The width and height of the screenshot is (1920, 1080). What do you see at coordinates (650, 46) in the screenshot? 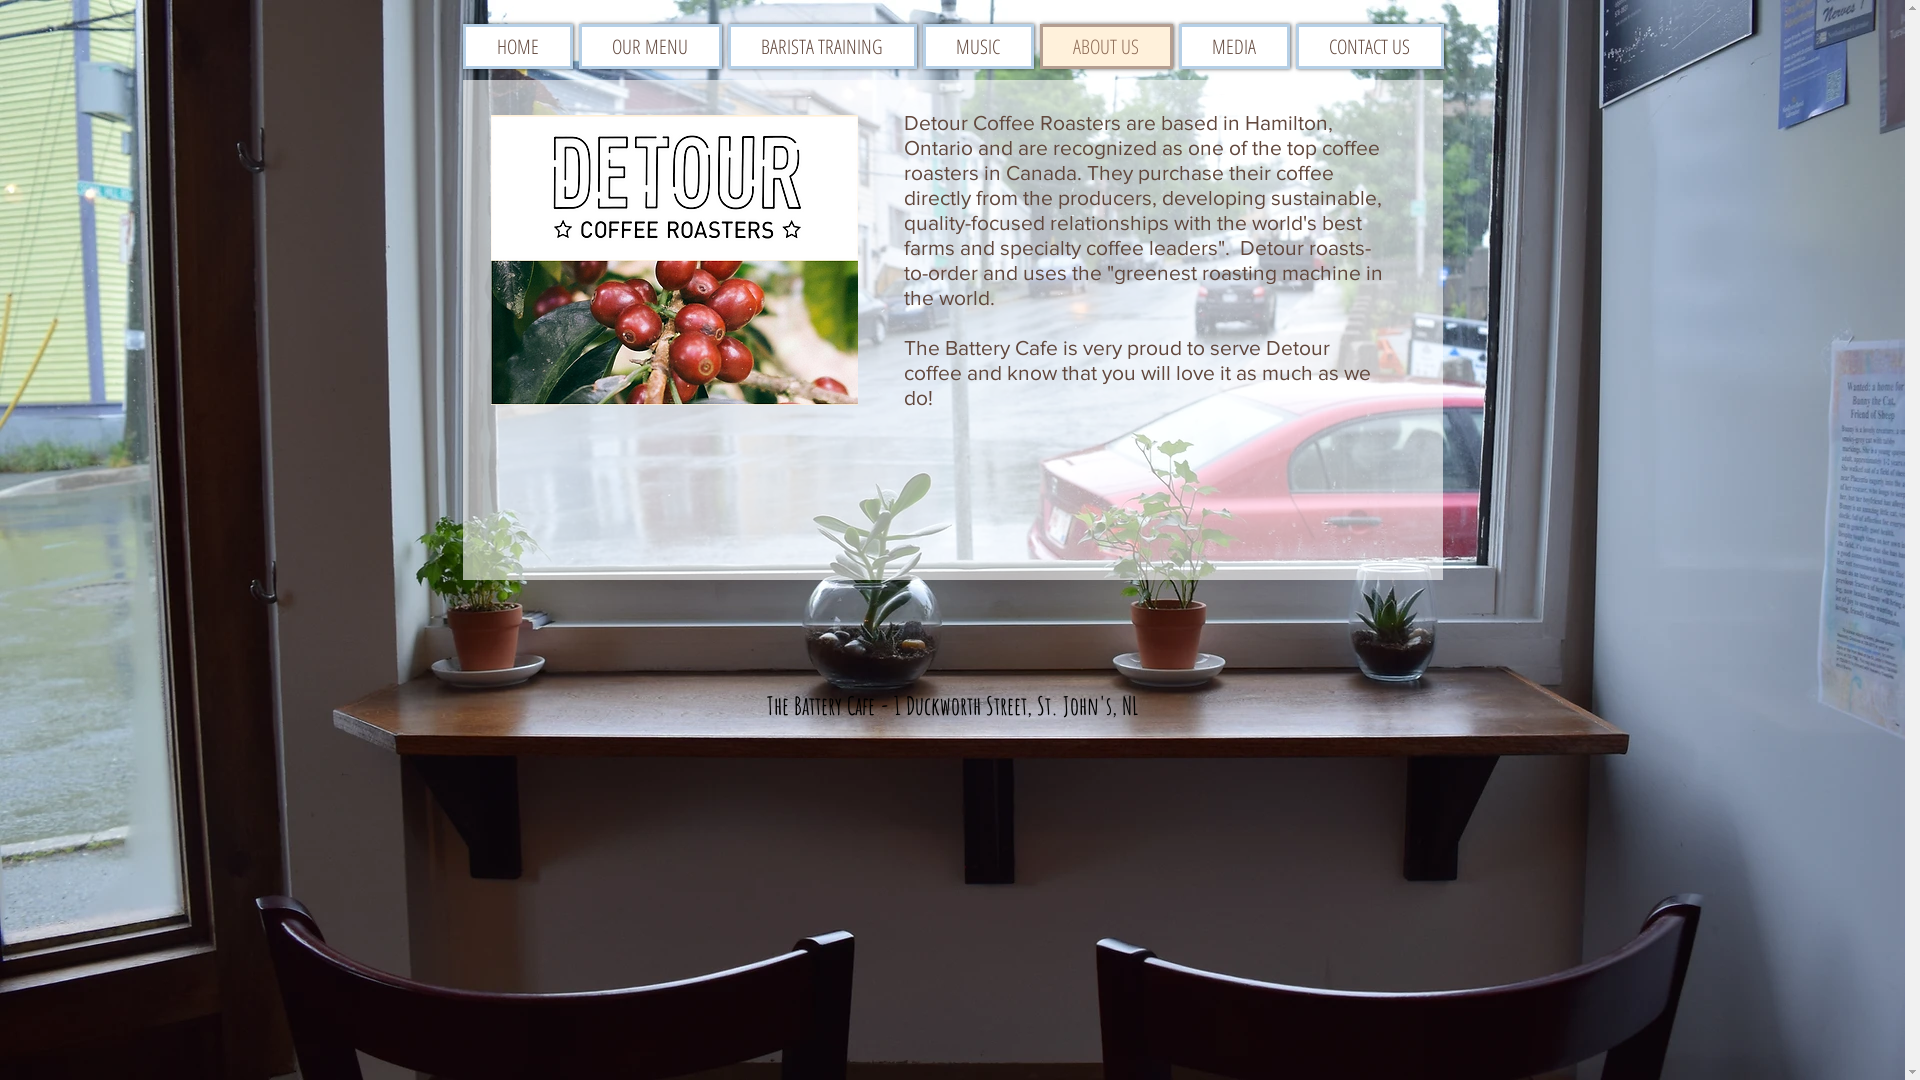
I see `OUR MENU` at bounding box center [650, 46].